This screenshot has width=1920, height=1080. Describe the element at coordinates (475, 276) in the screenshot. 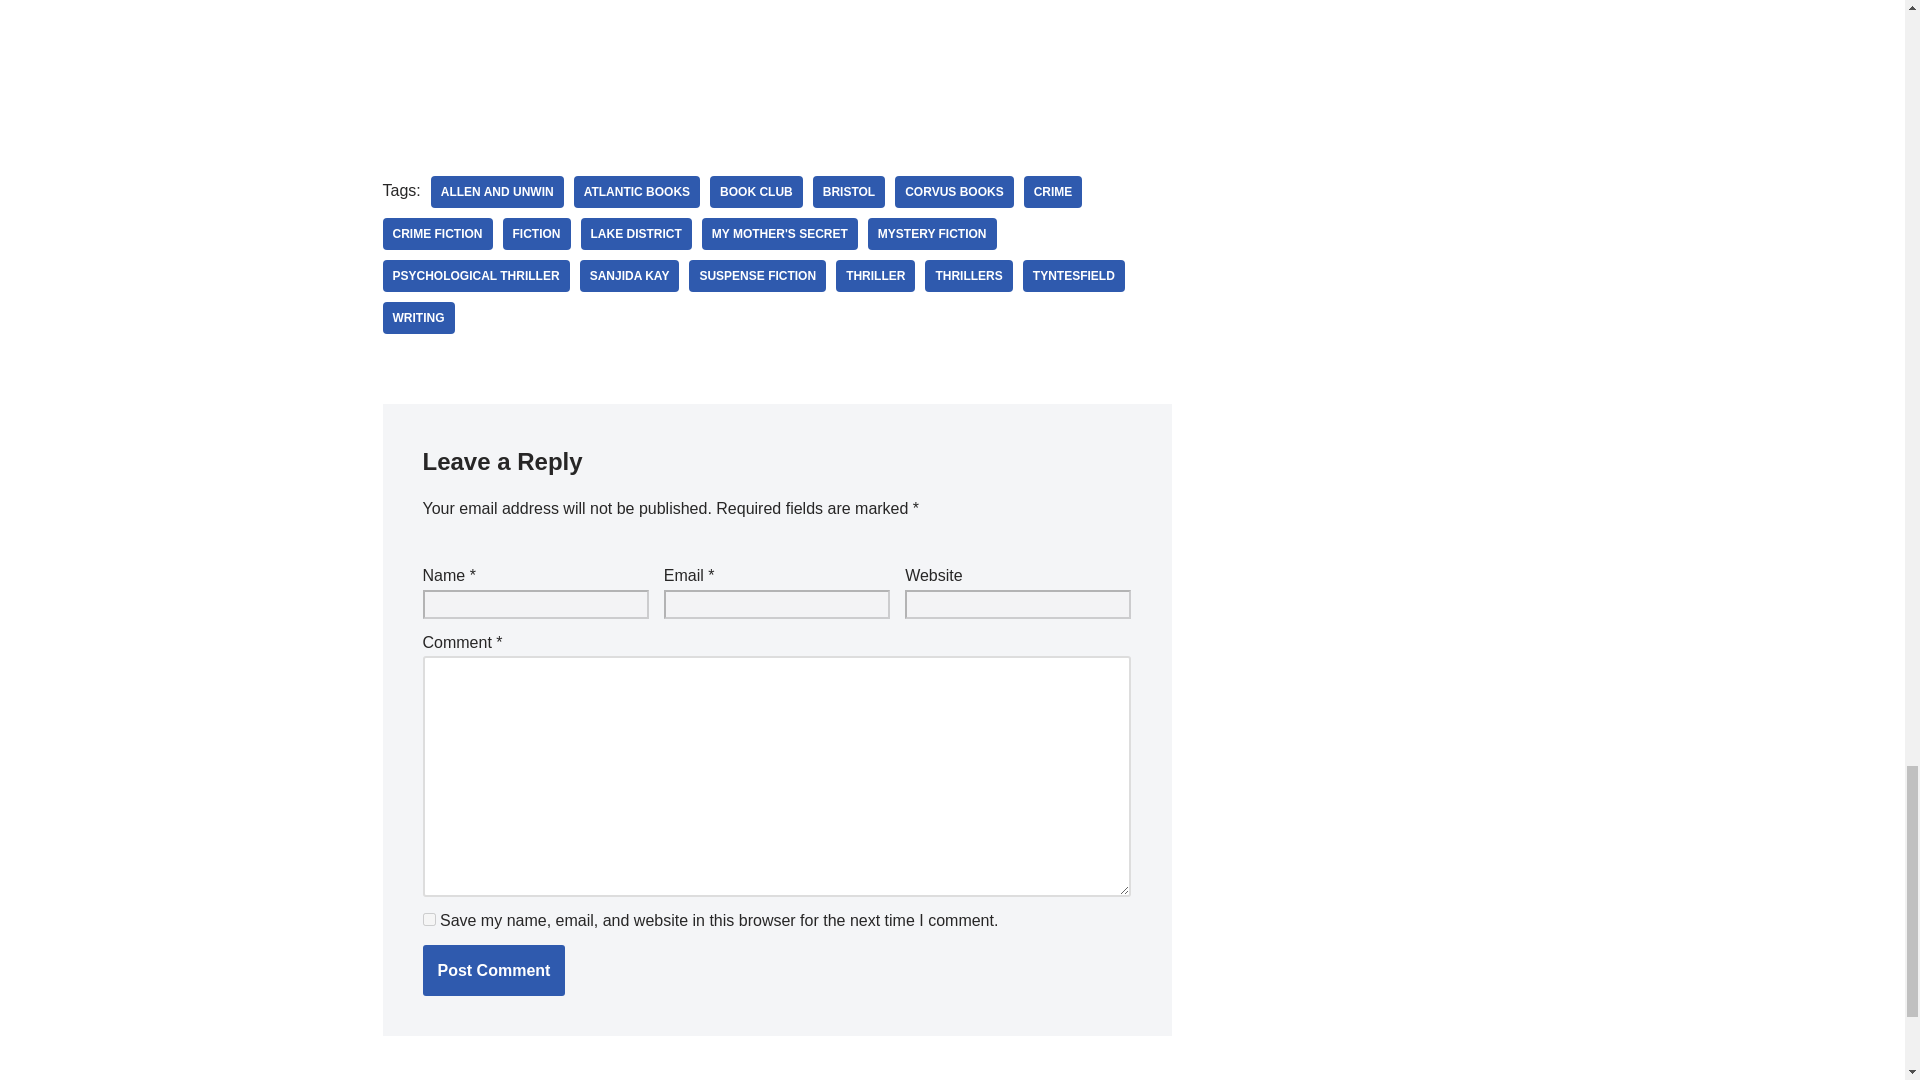

I see `Psychological thriller` at that location.